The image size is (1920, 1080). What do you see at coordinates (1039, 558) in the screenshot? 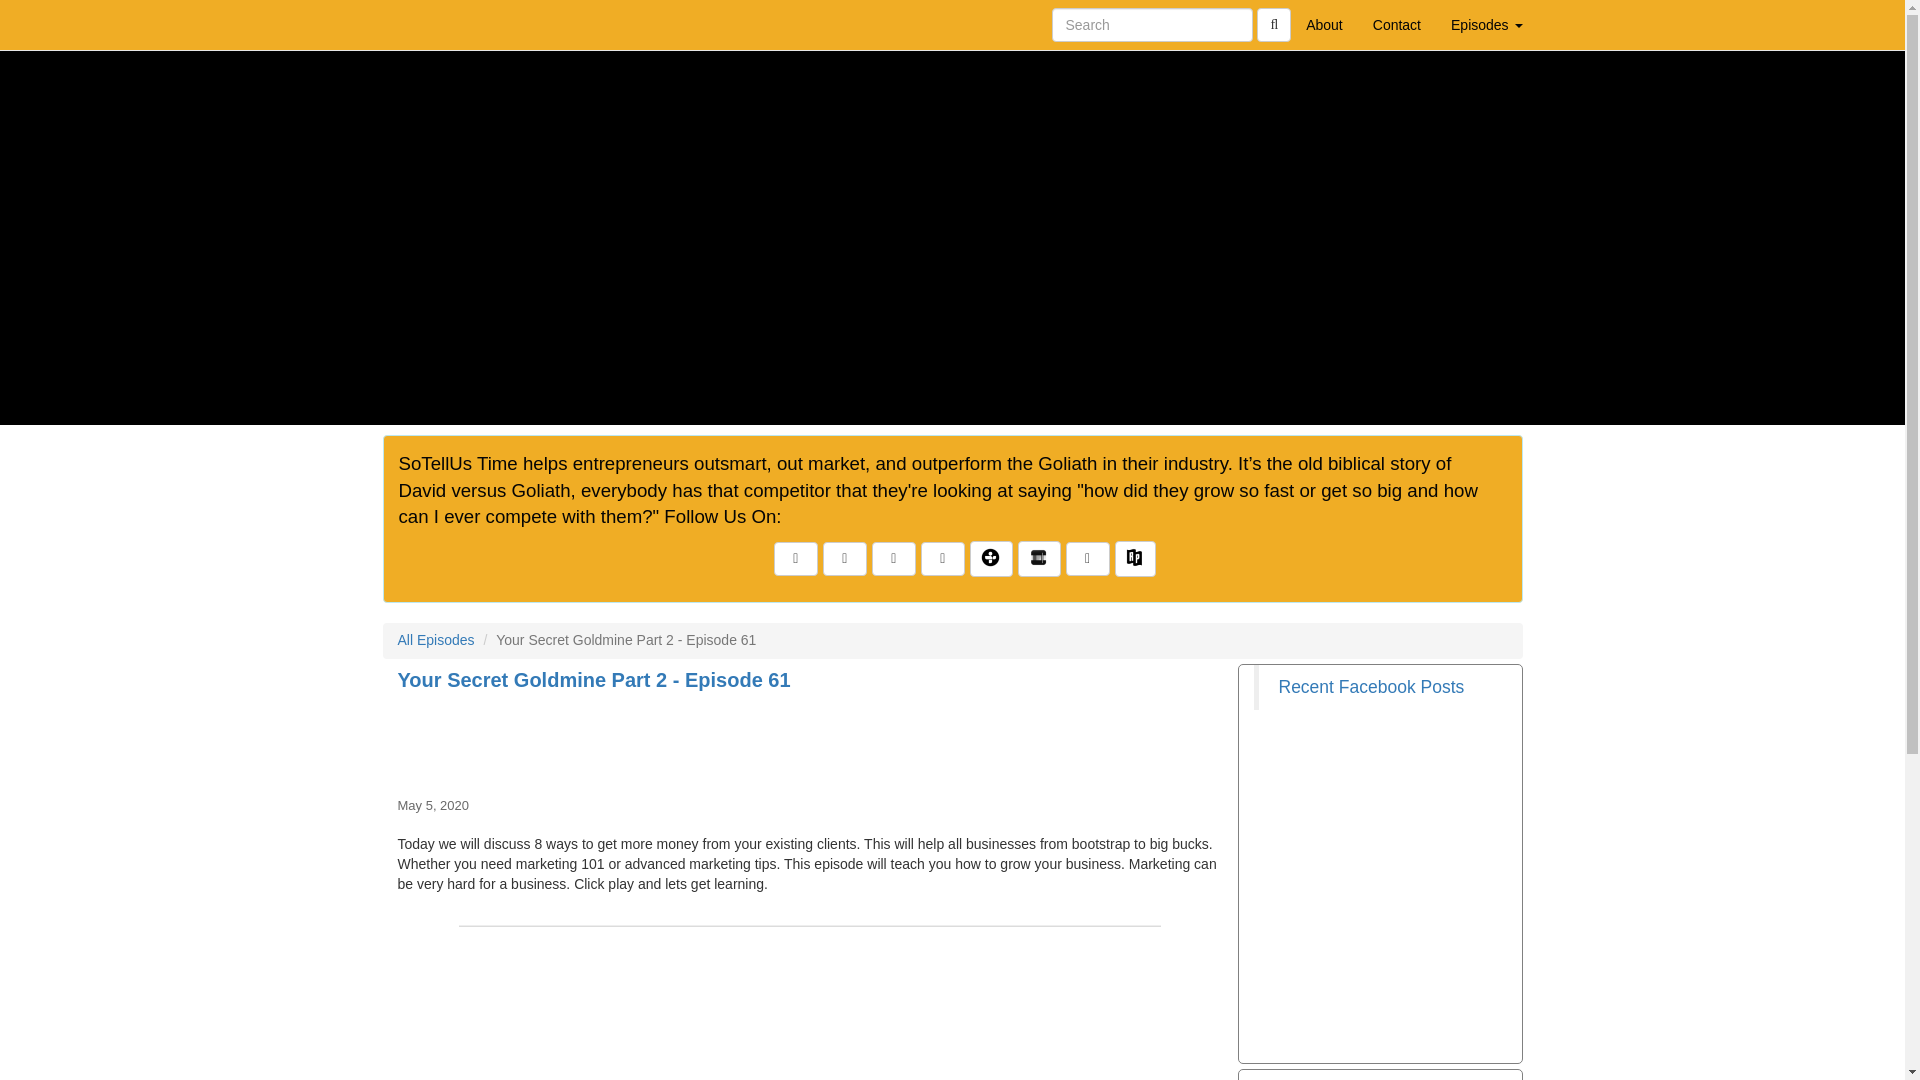
I see `Listen on Stitcher` at bounding box center [1039, 558].